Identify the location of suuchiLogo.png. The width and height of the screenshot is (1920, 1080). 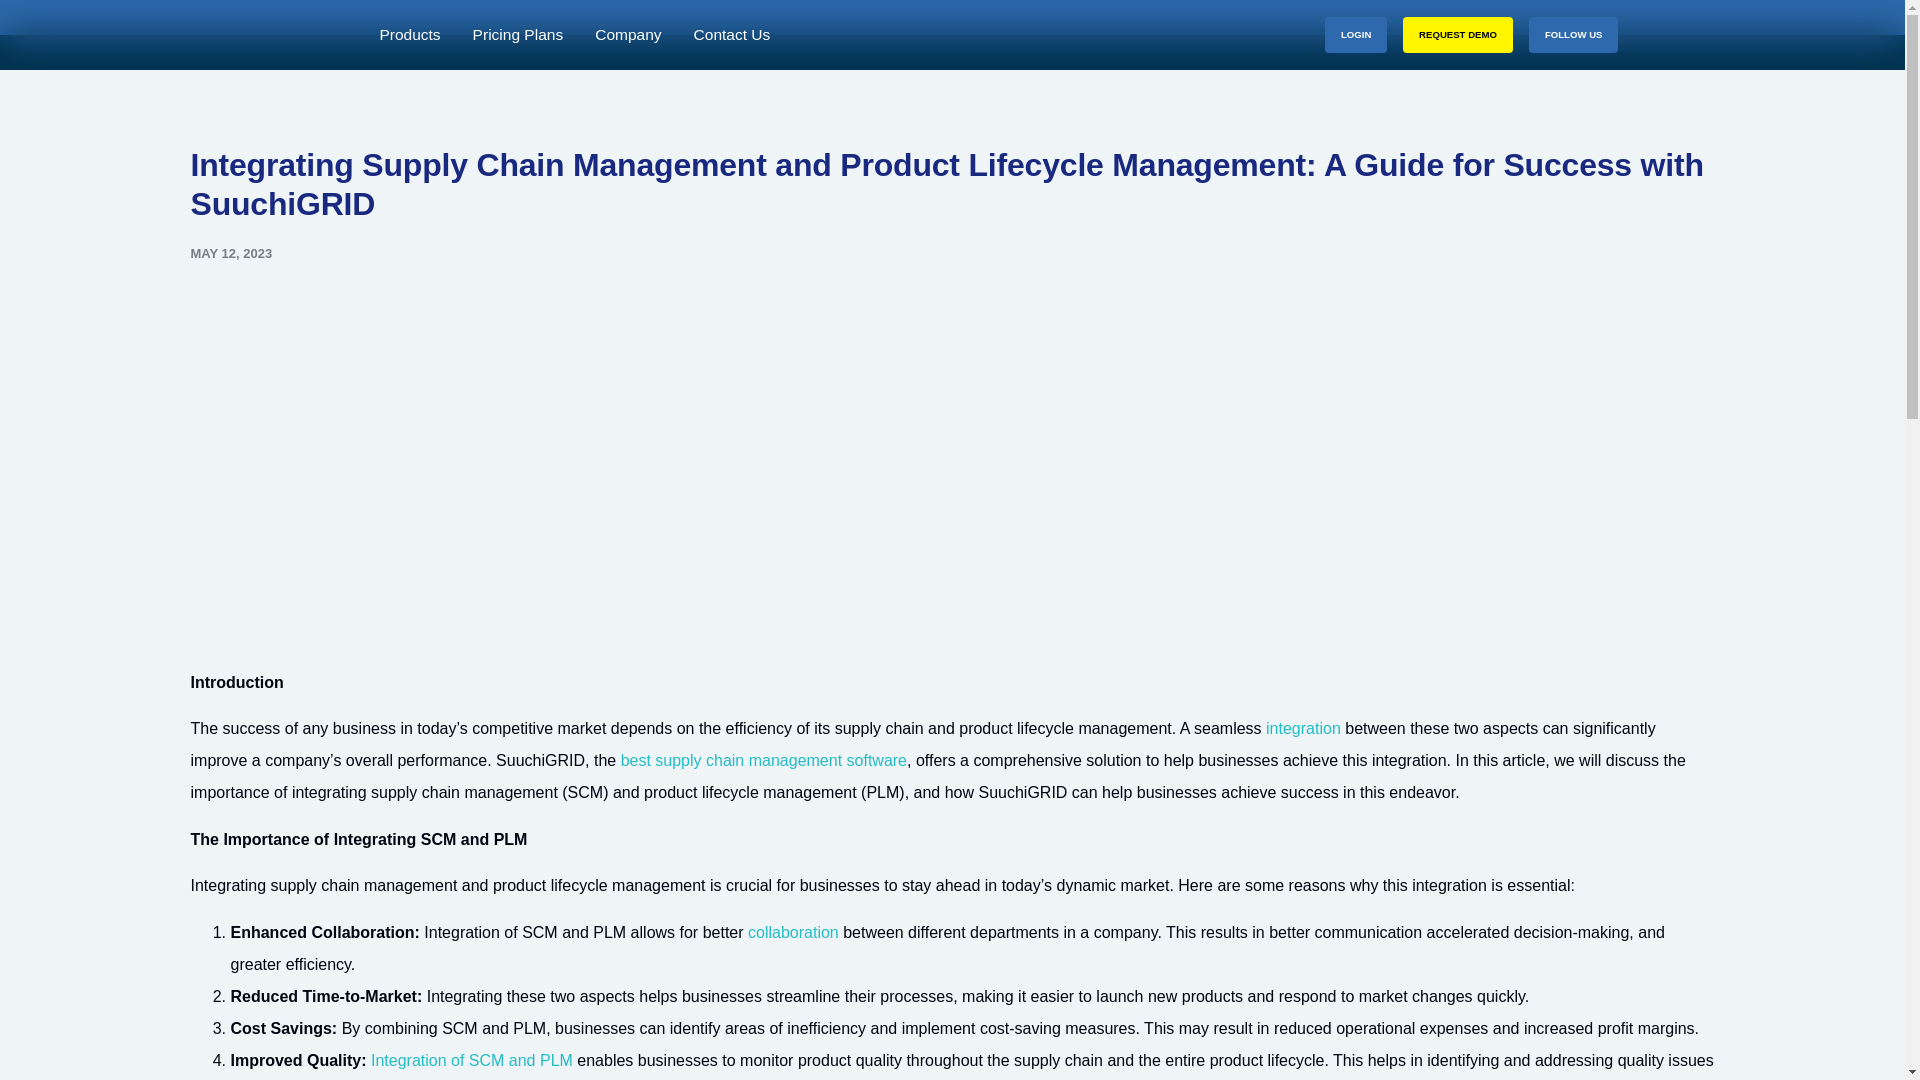
(299, 44).